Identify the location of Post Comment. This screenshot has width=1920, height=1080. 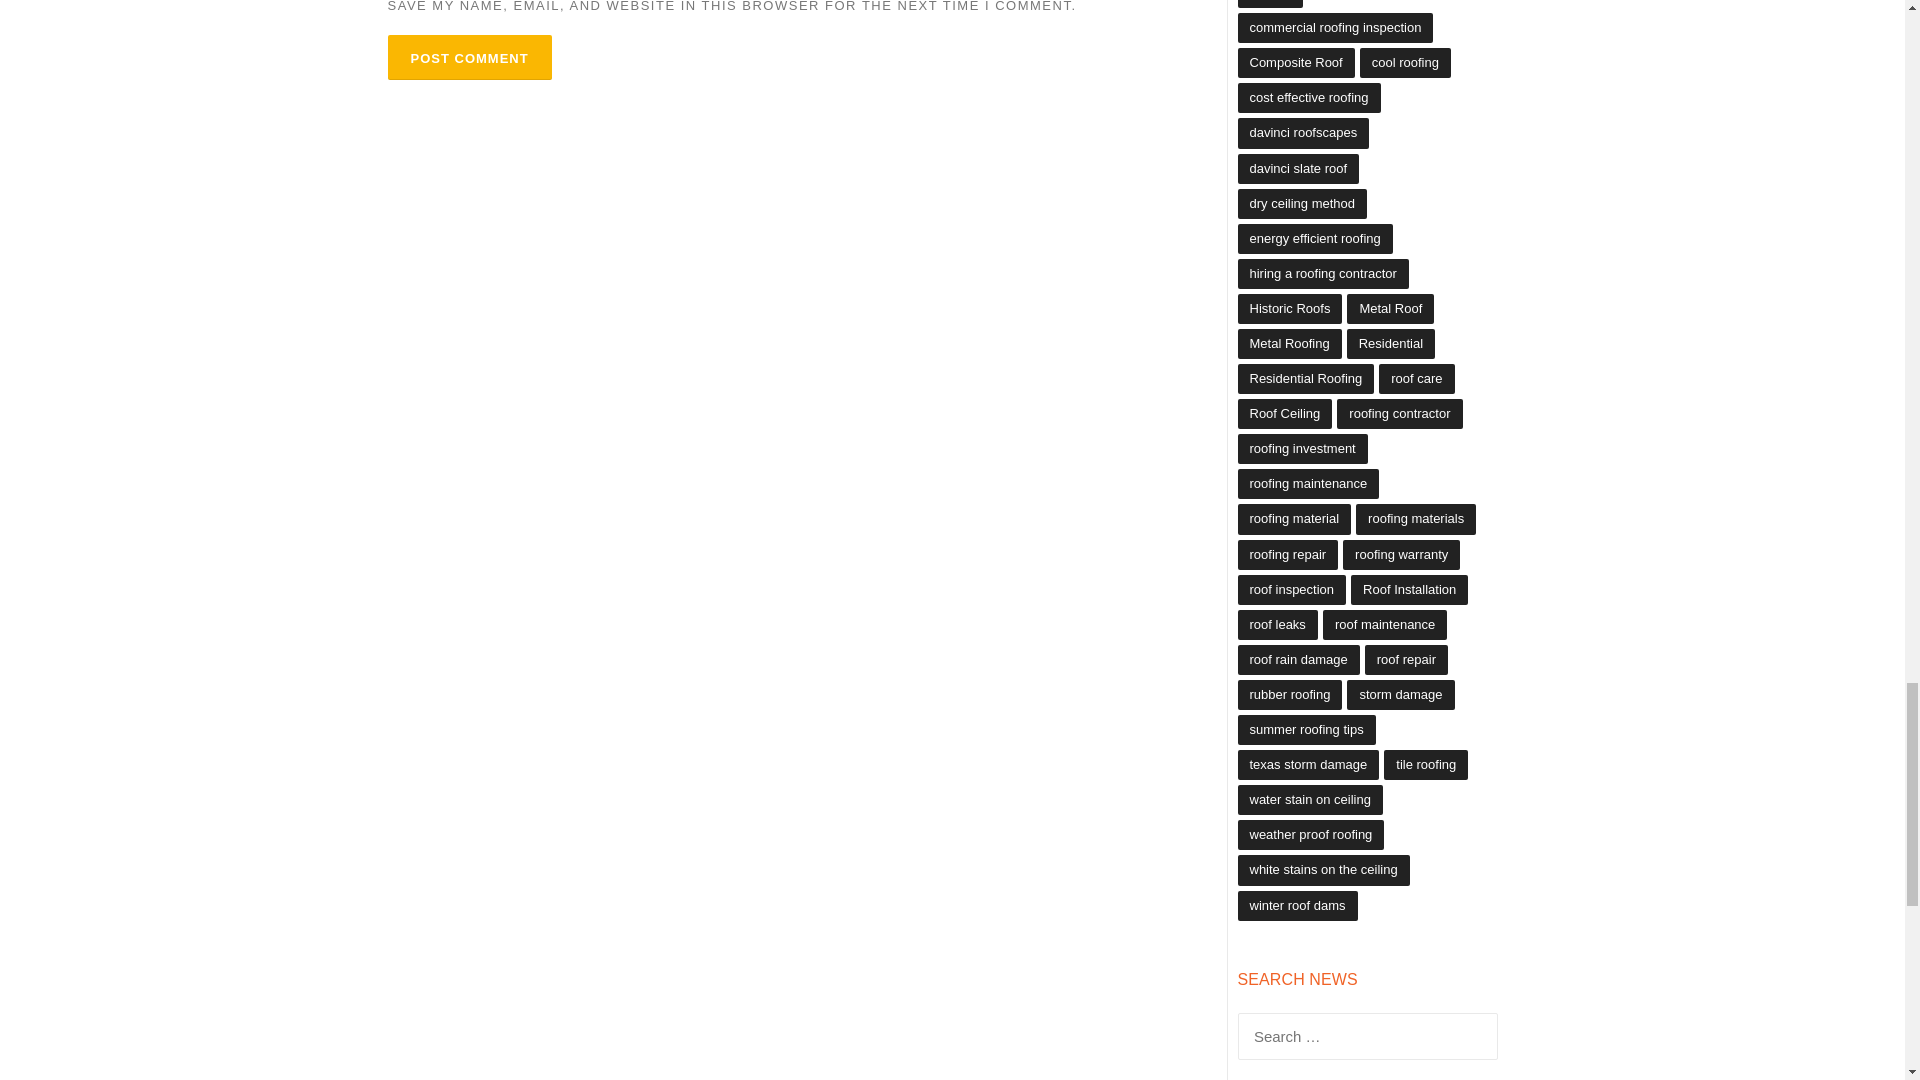
(470, 56).